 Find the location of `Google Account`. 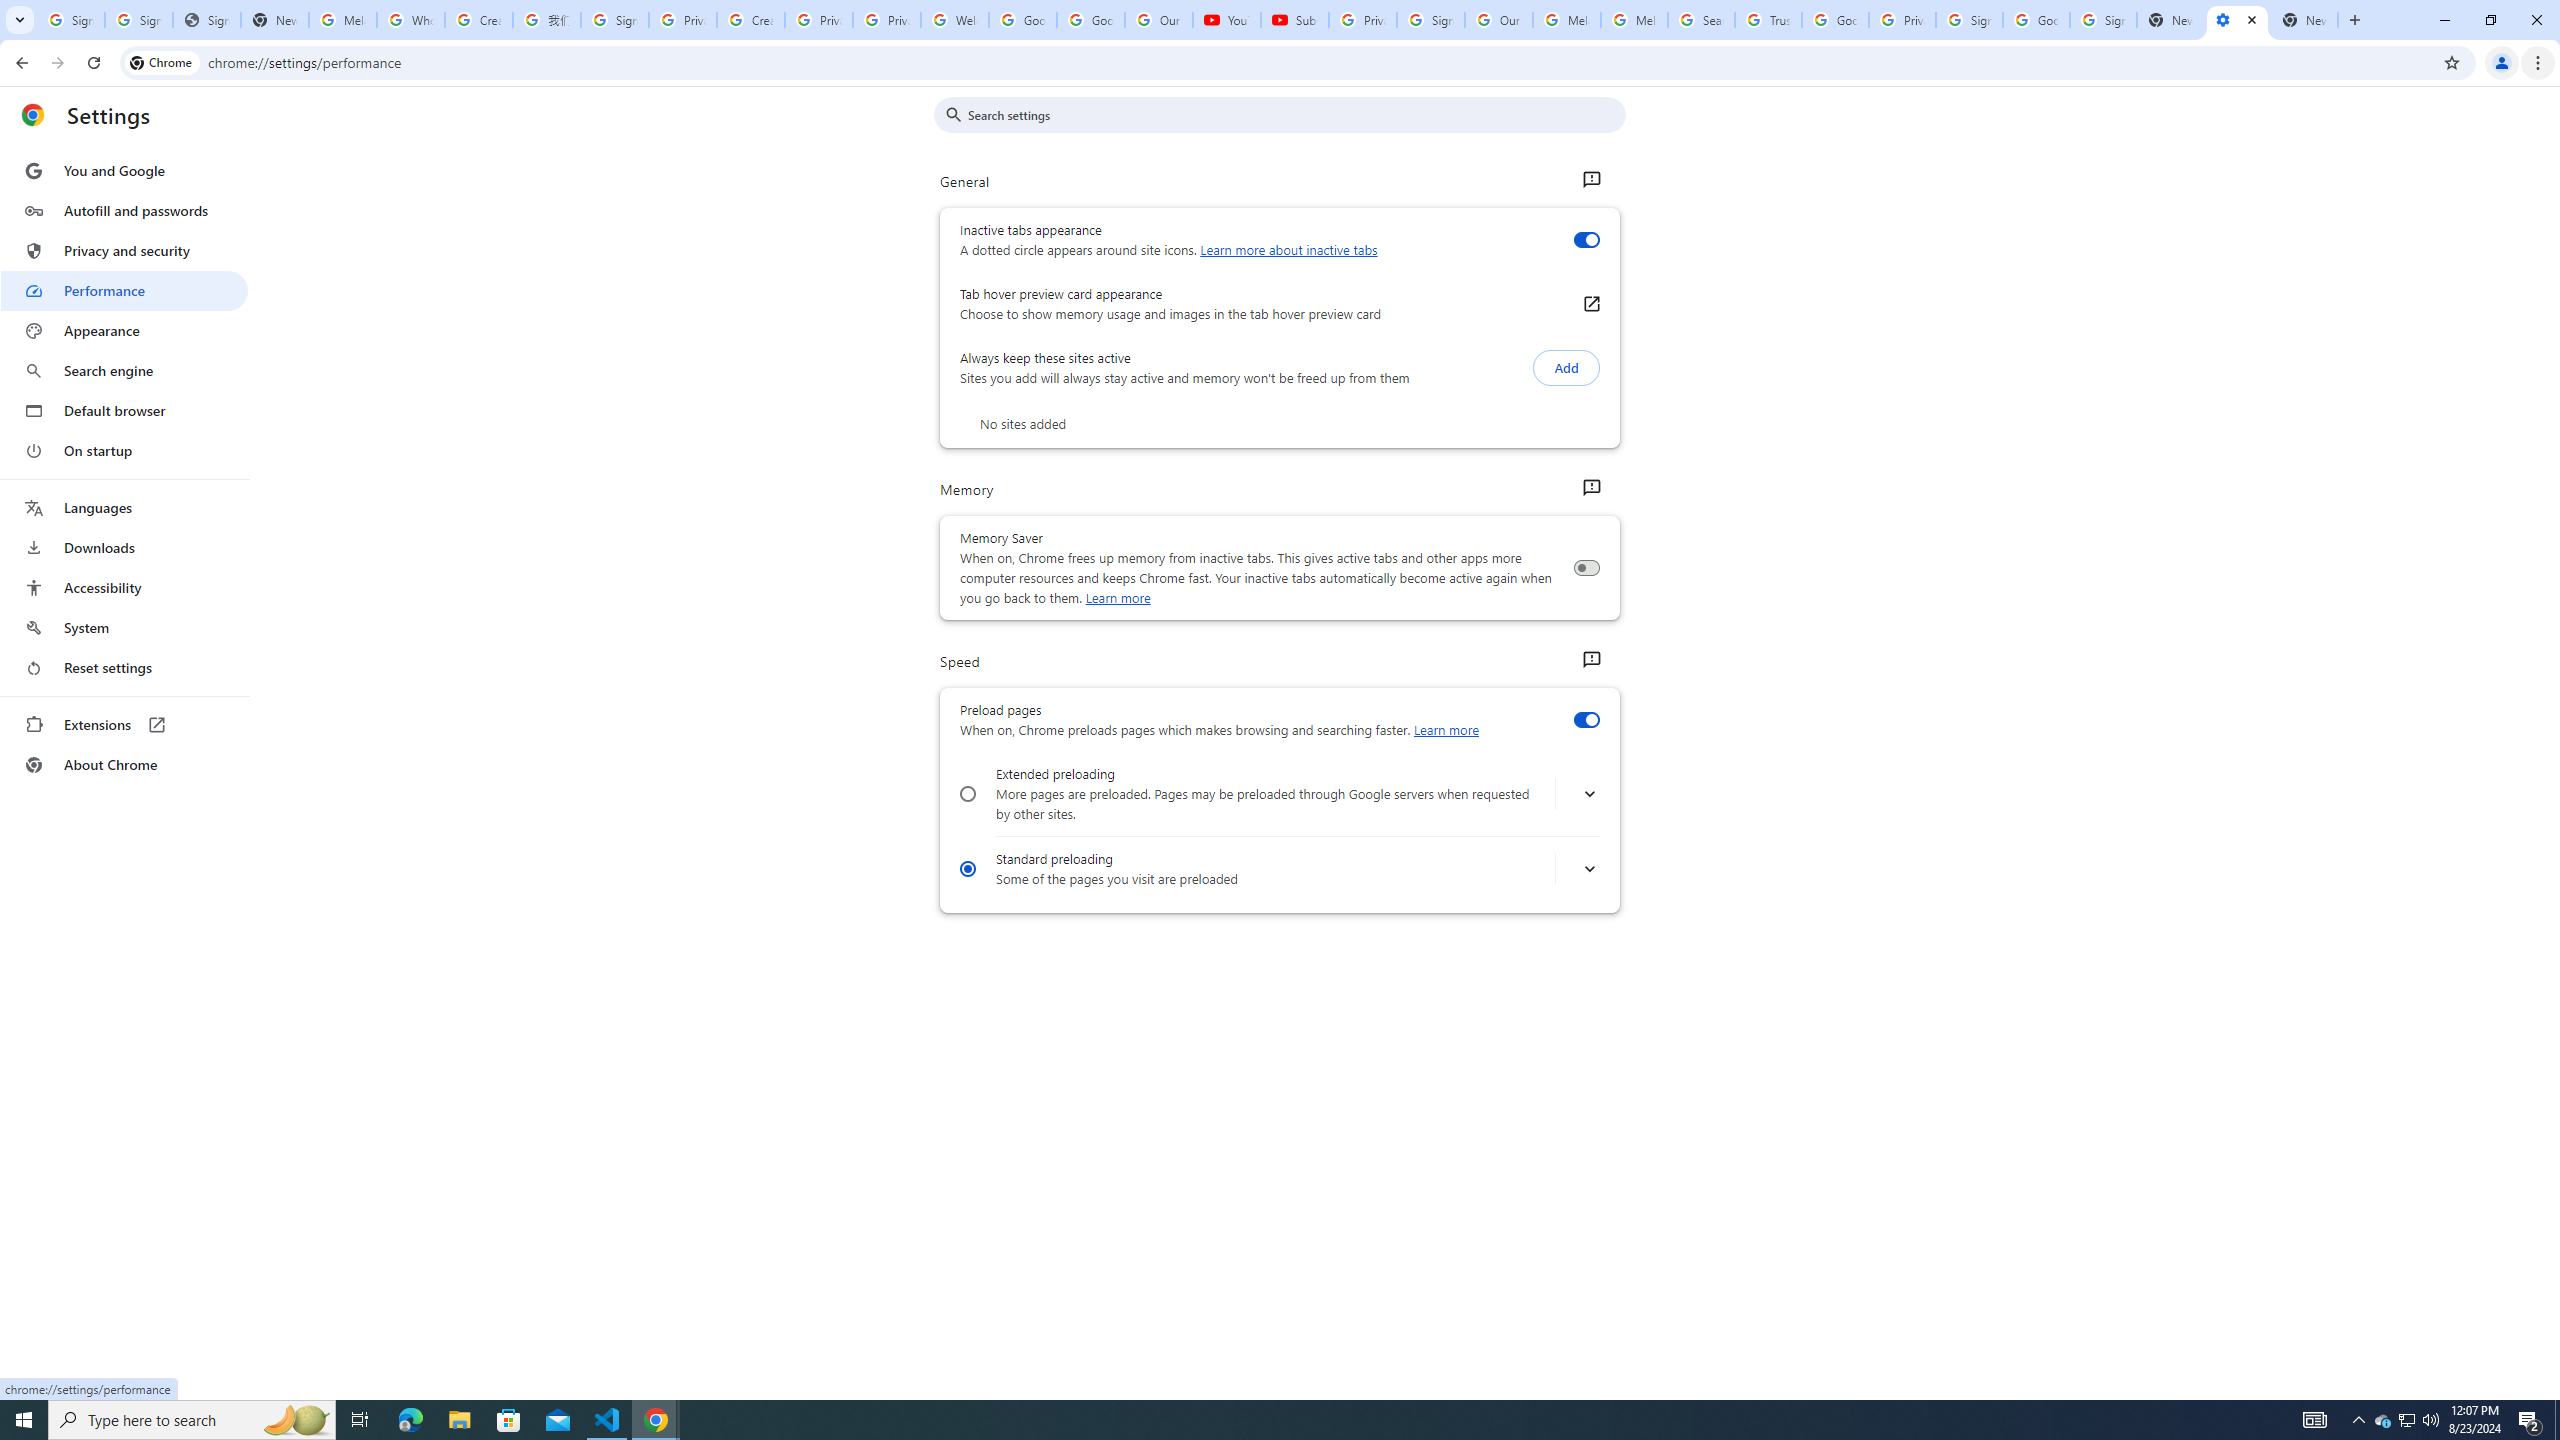

Google Account is located at coordinates (1090, 20).